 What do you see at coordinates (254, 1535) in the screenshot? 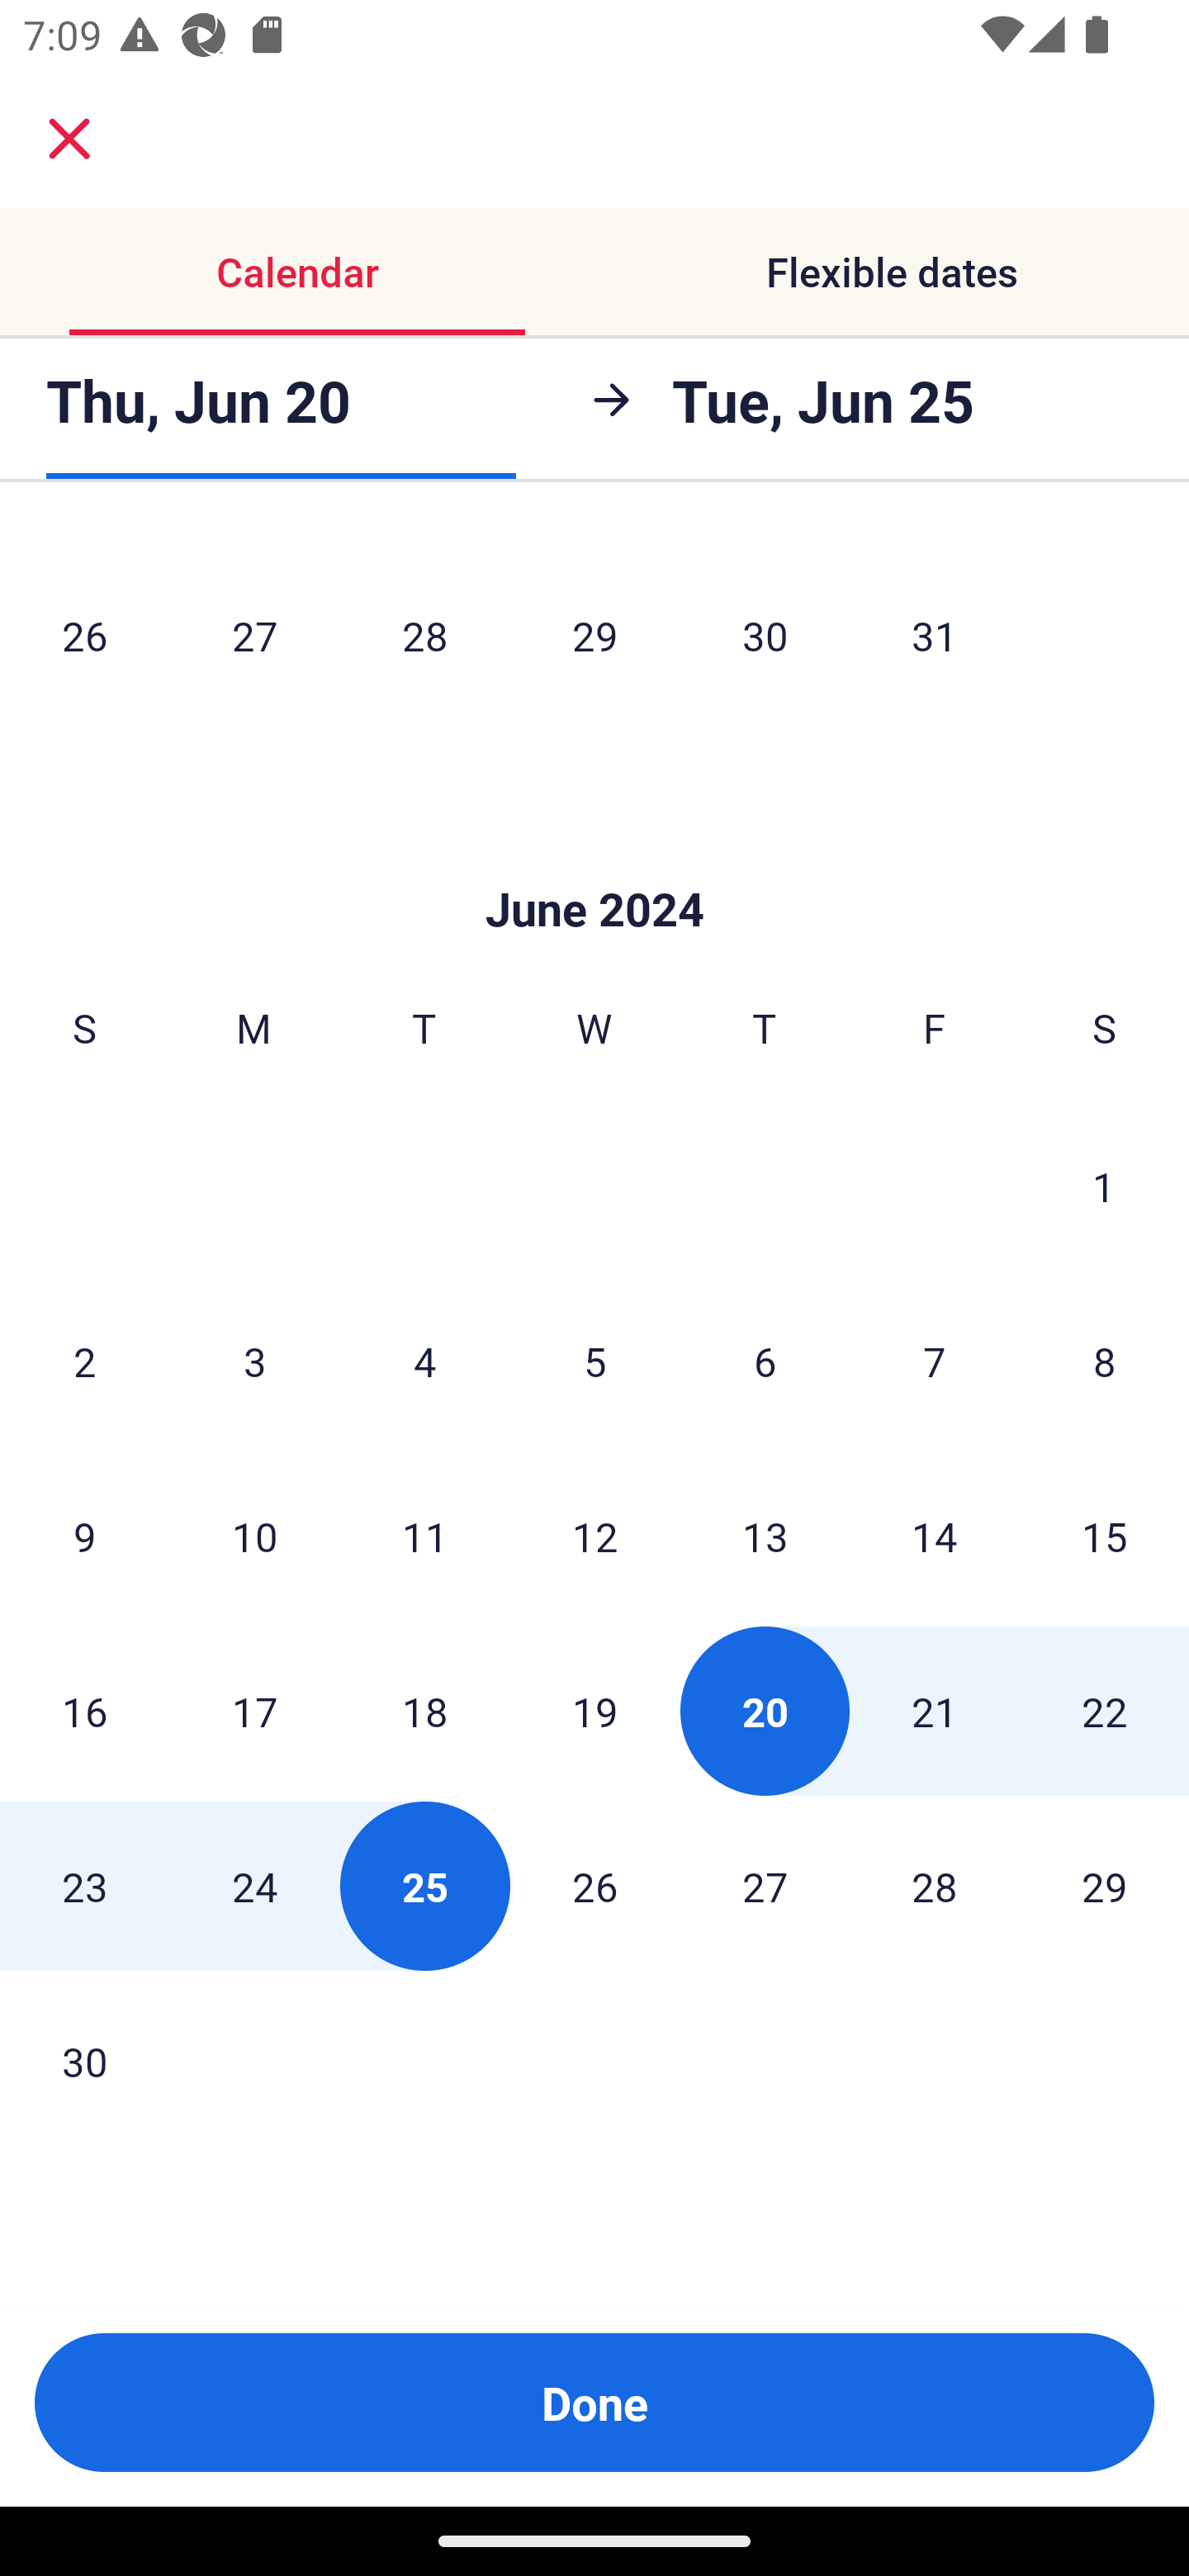
I see `10 Monday, June 10, 2024` at bounding box center [254, 1535].